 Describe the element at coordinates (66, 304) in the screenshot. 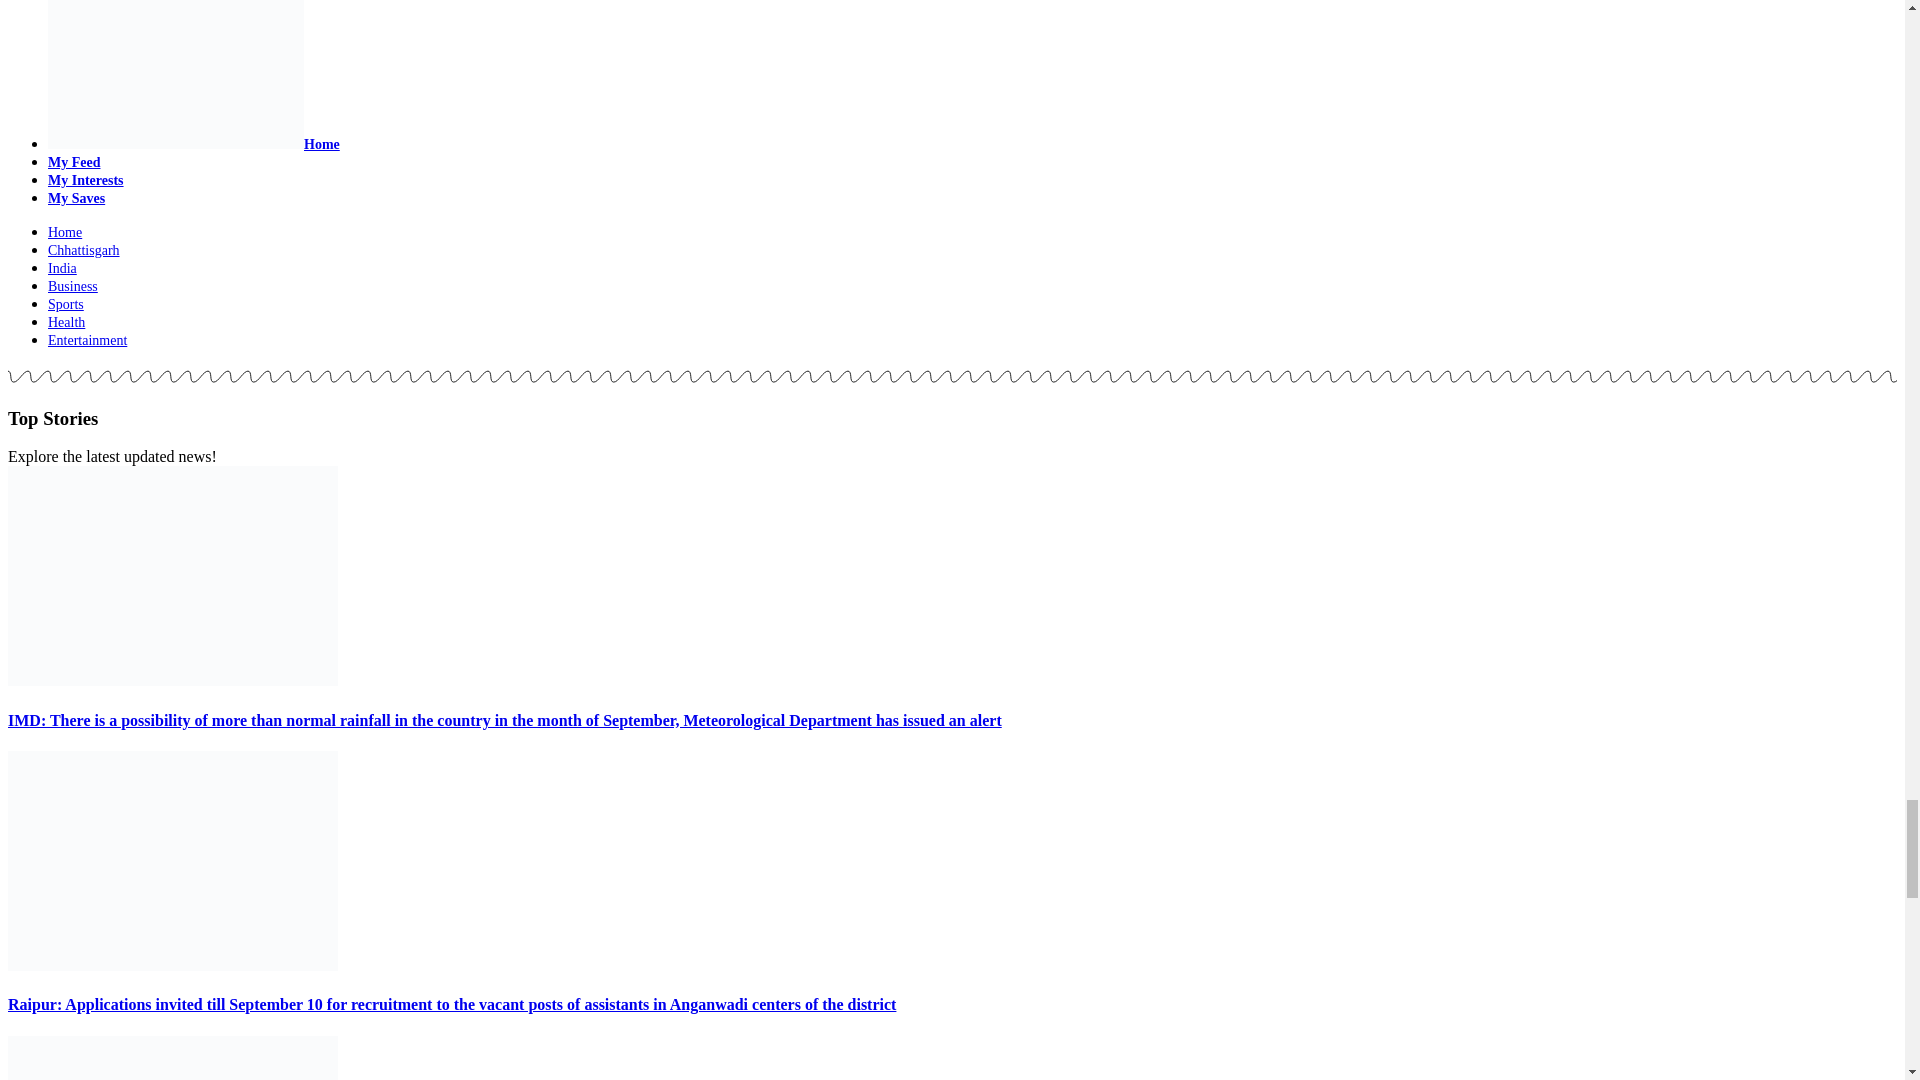

I see `Sports` at that location.